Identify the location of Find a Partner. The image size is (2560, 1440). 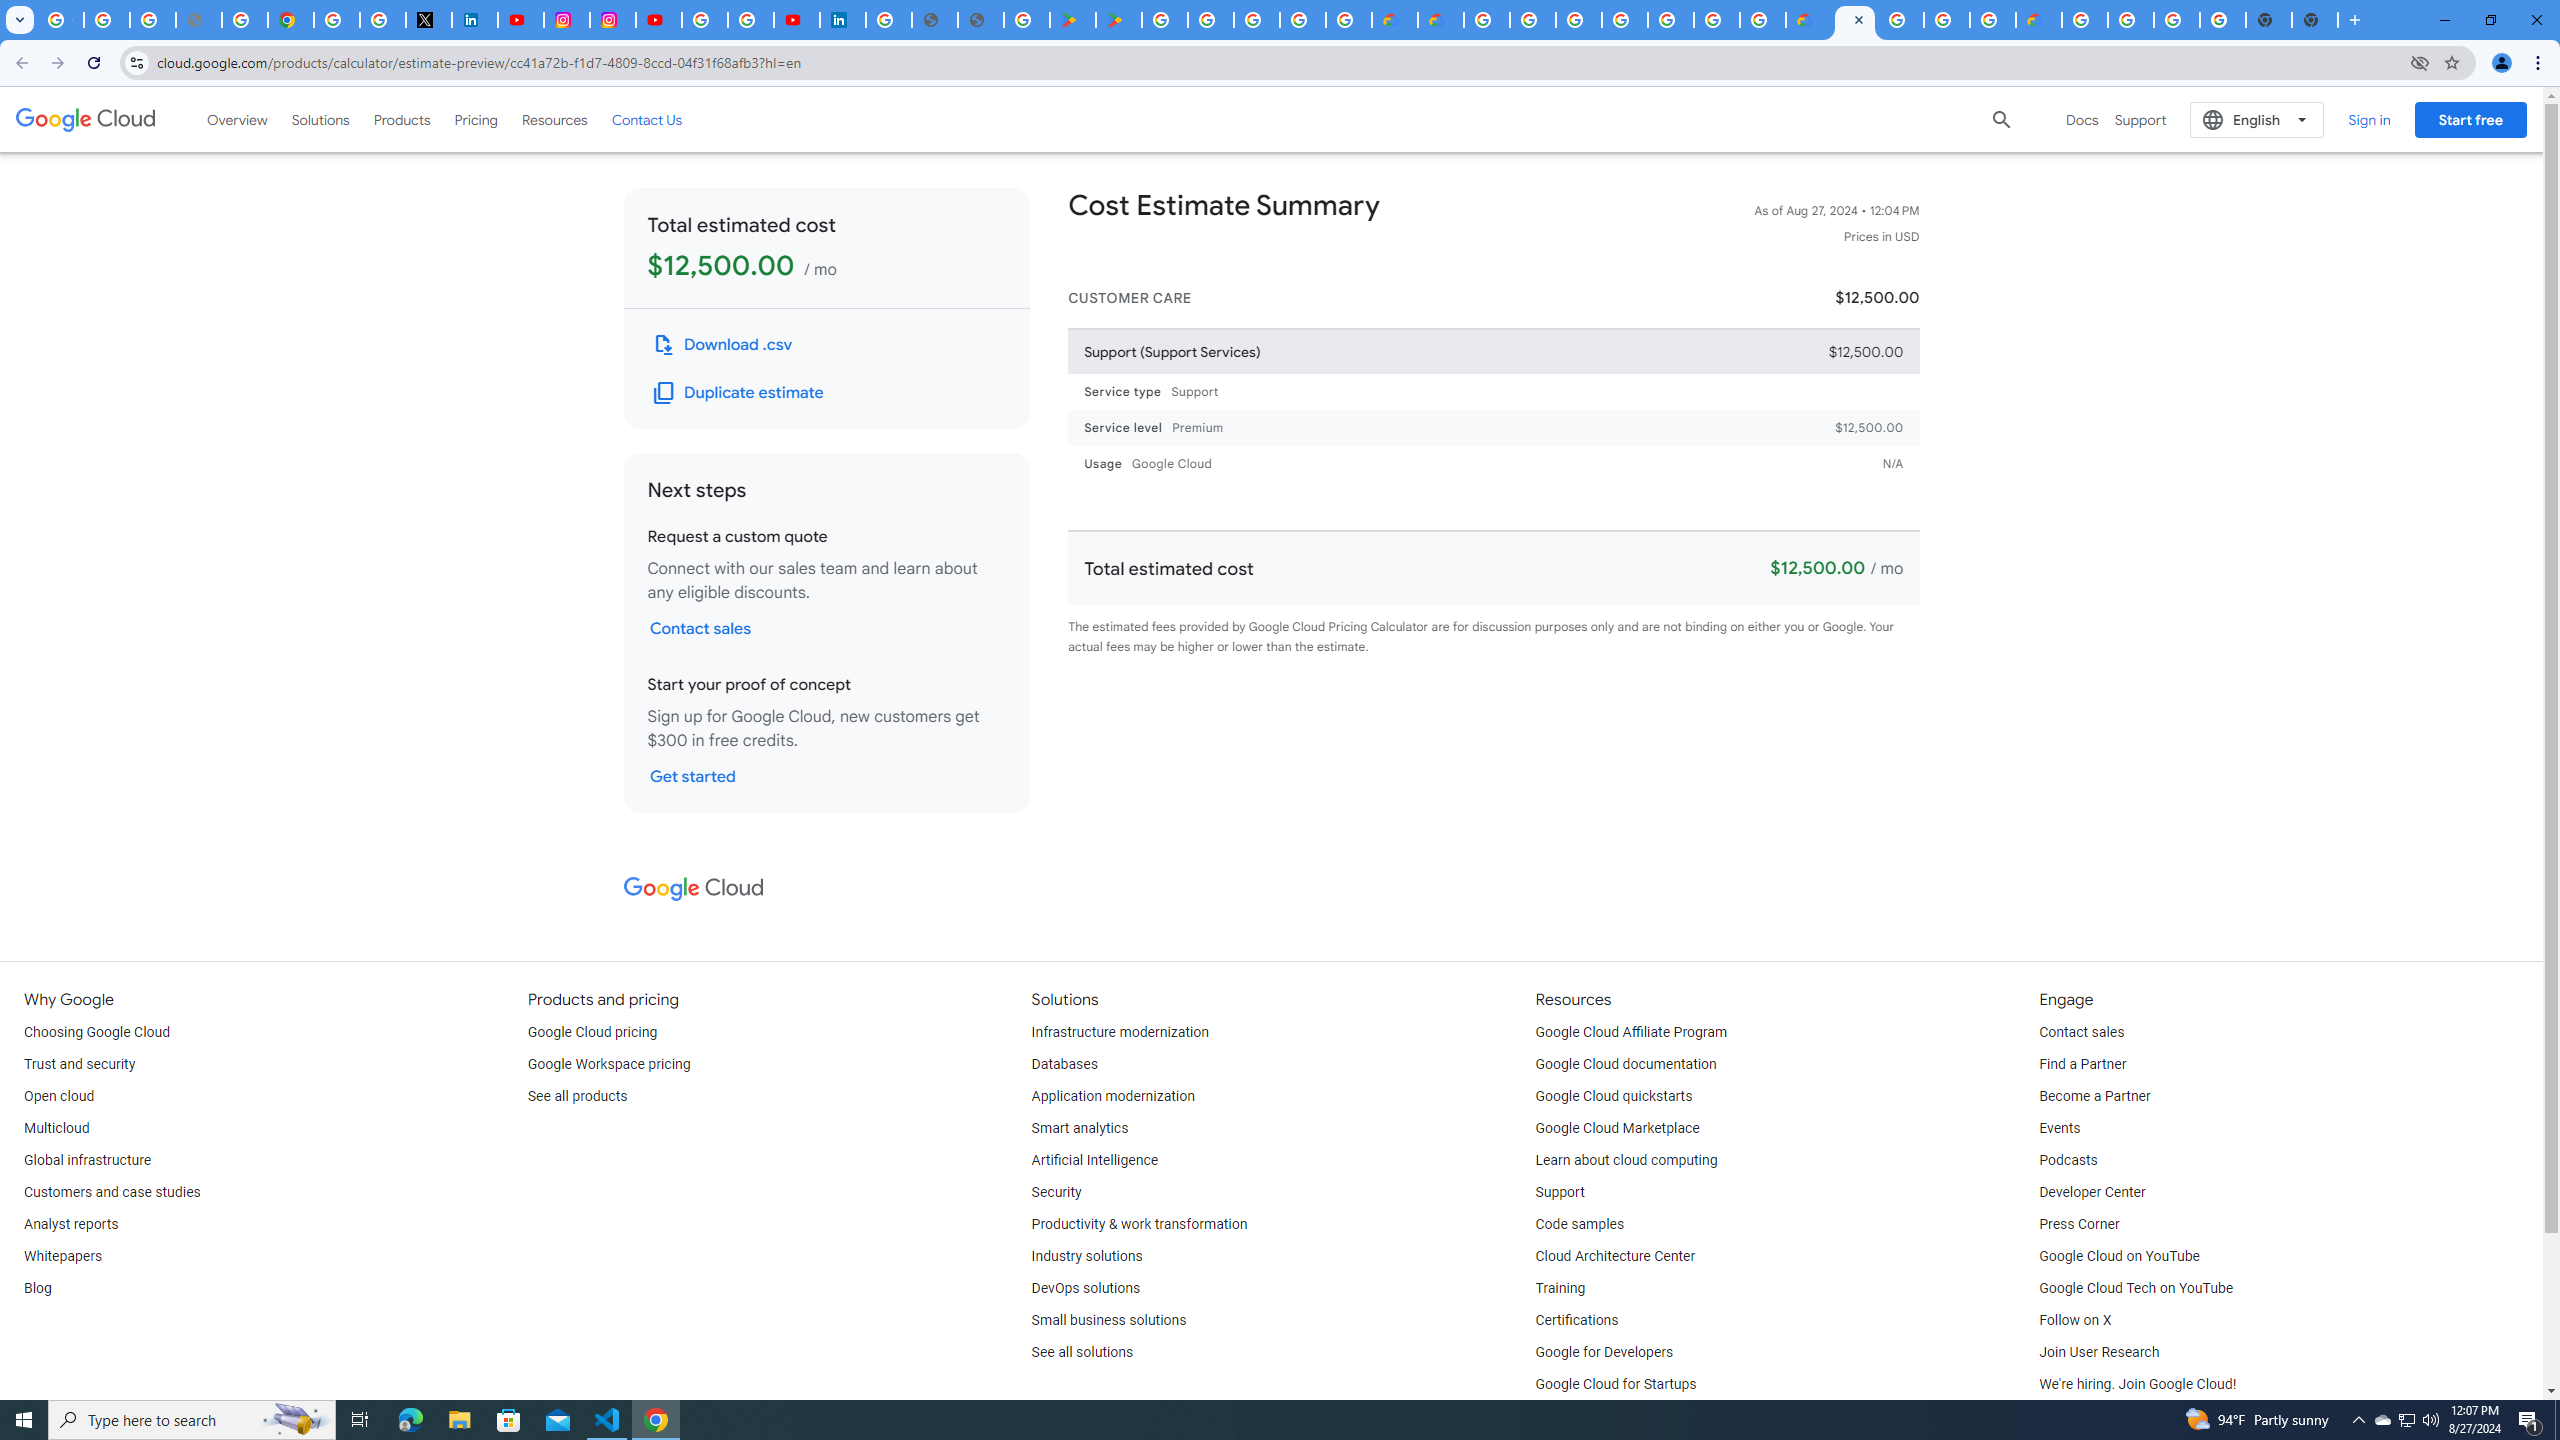
(2082, 1064).